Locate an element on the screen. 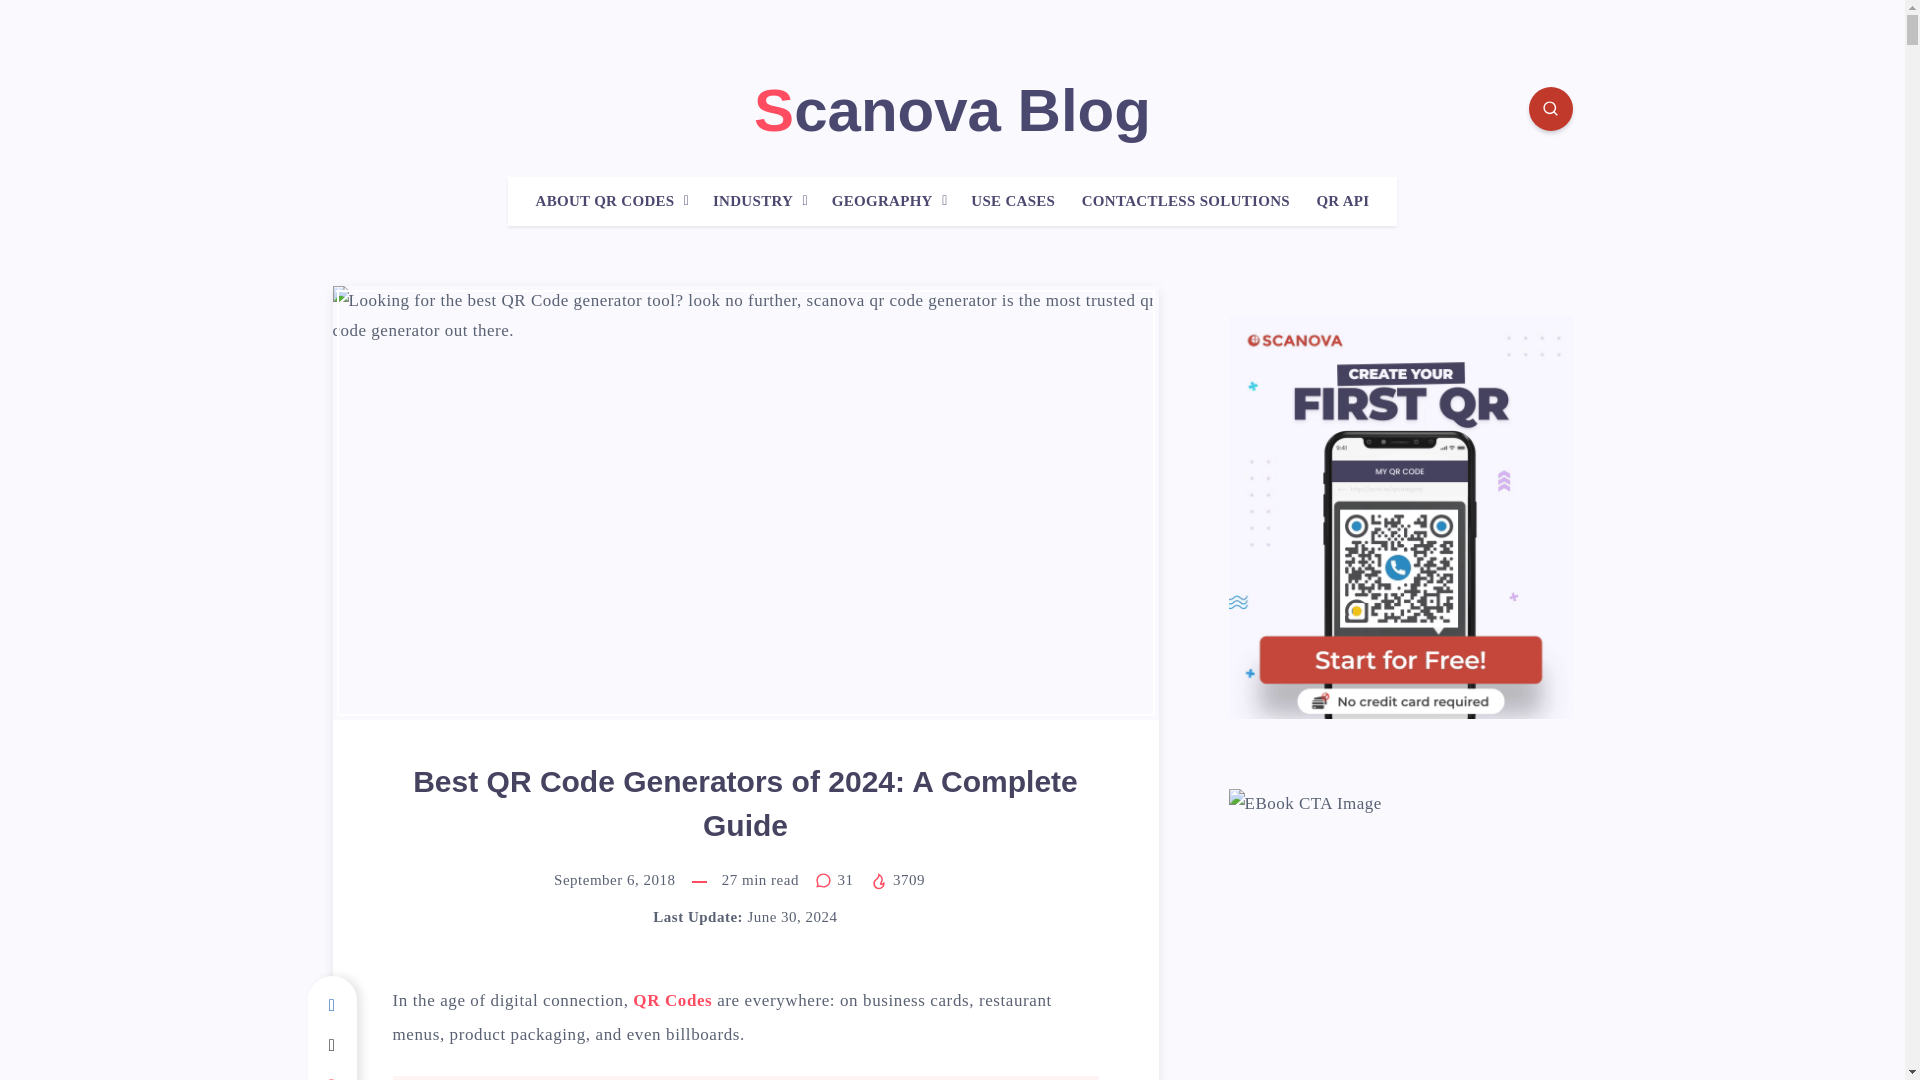  31 Comments is located at coordinates (836, 879).